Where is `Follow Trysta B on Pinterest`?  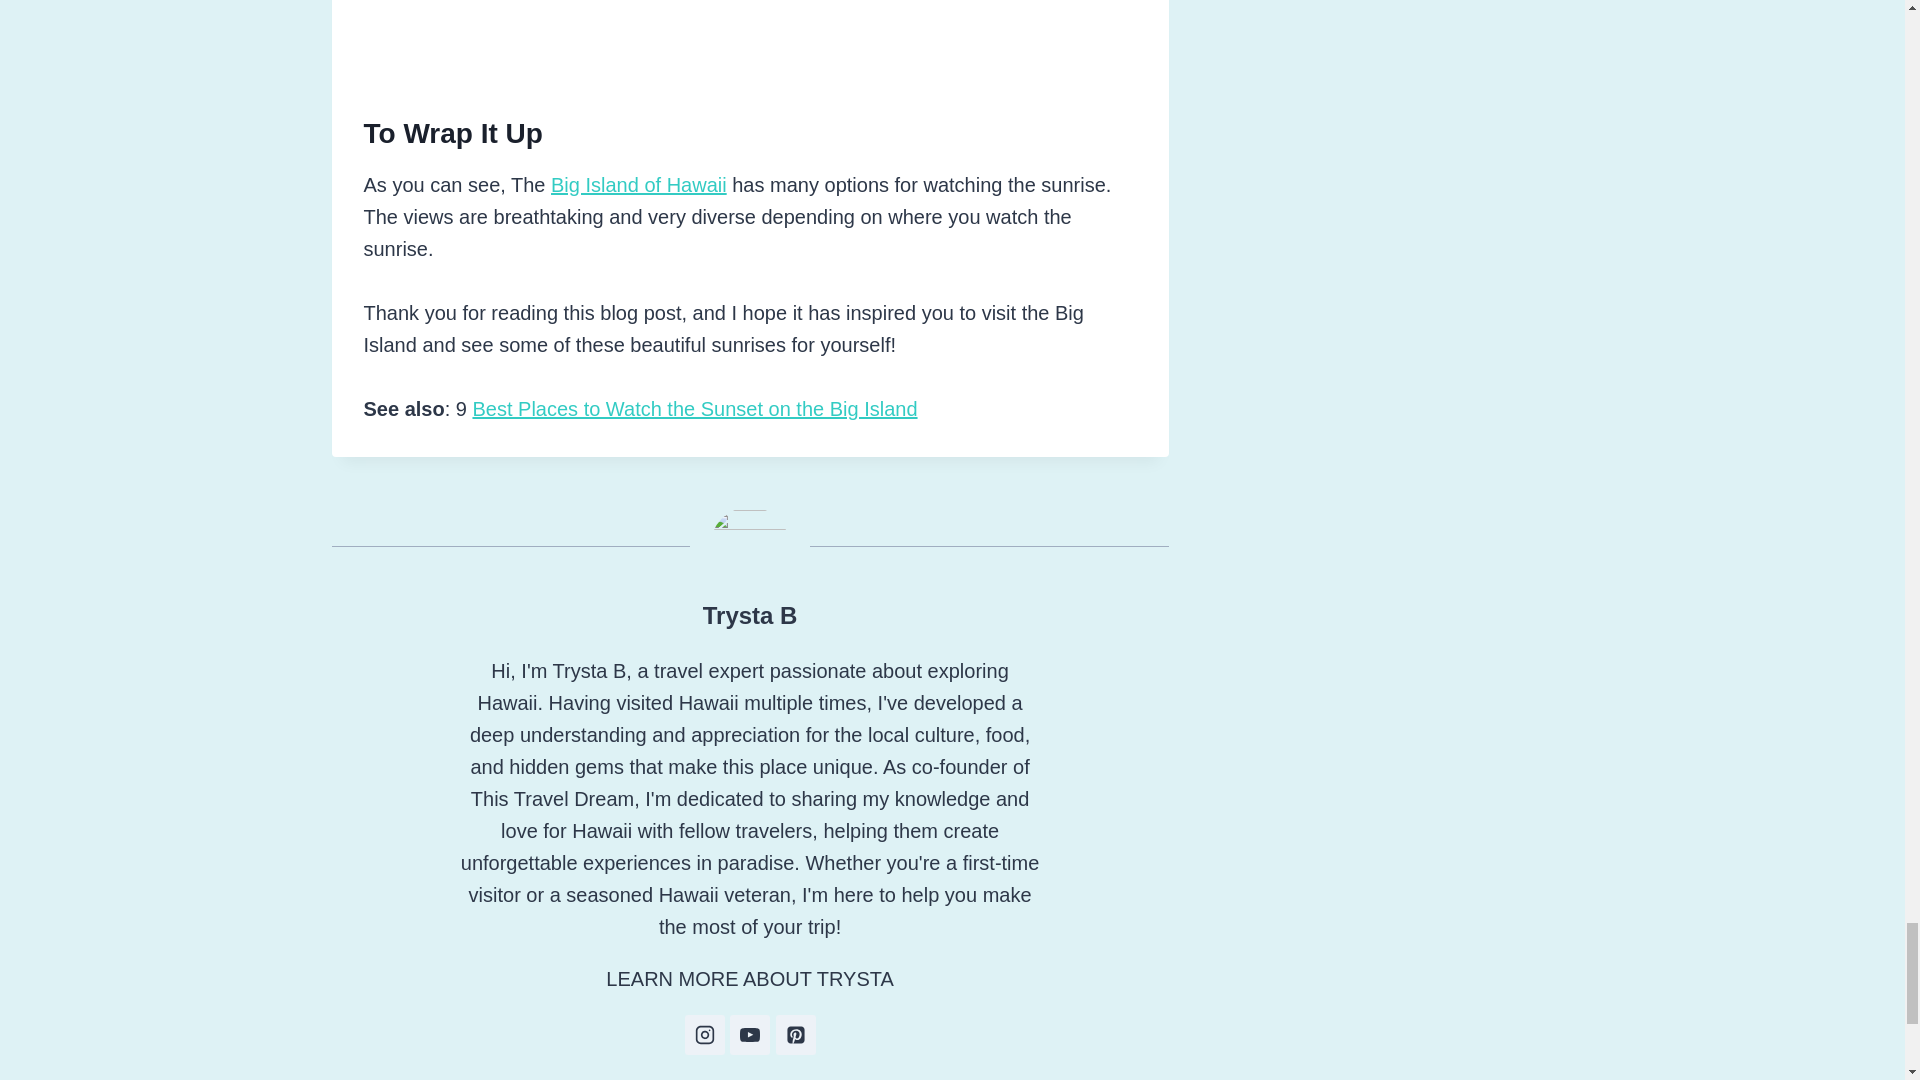
Follow Trysta B on Pinterest is located at coordinates (796, 1035).